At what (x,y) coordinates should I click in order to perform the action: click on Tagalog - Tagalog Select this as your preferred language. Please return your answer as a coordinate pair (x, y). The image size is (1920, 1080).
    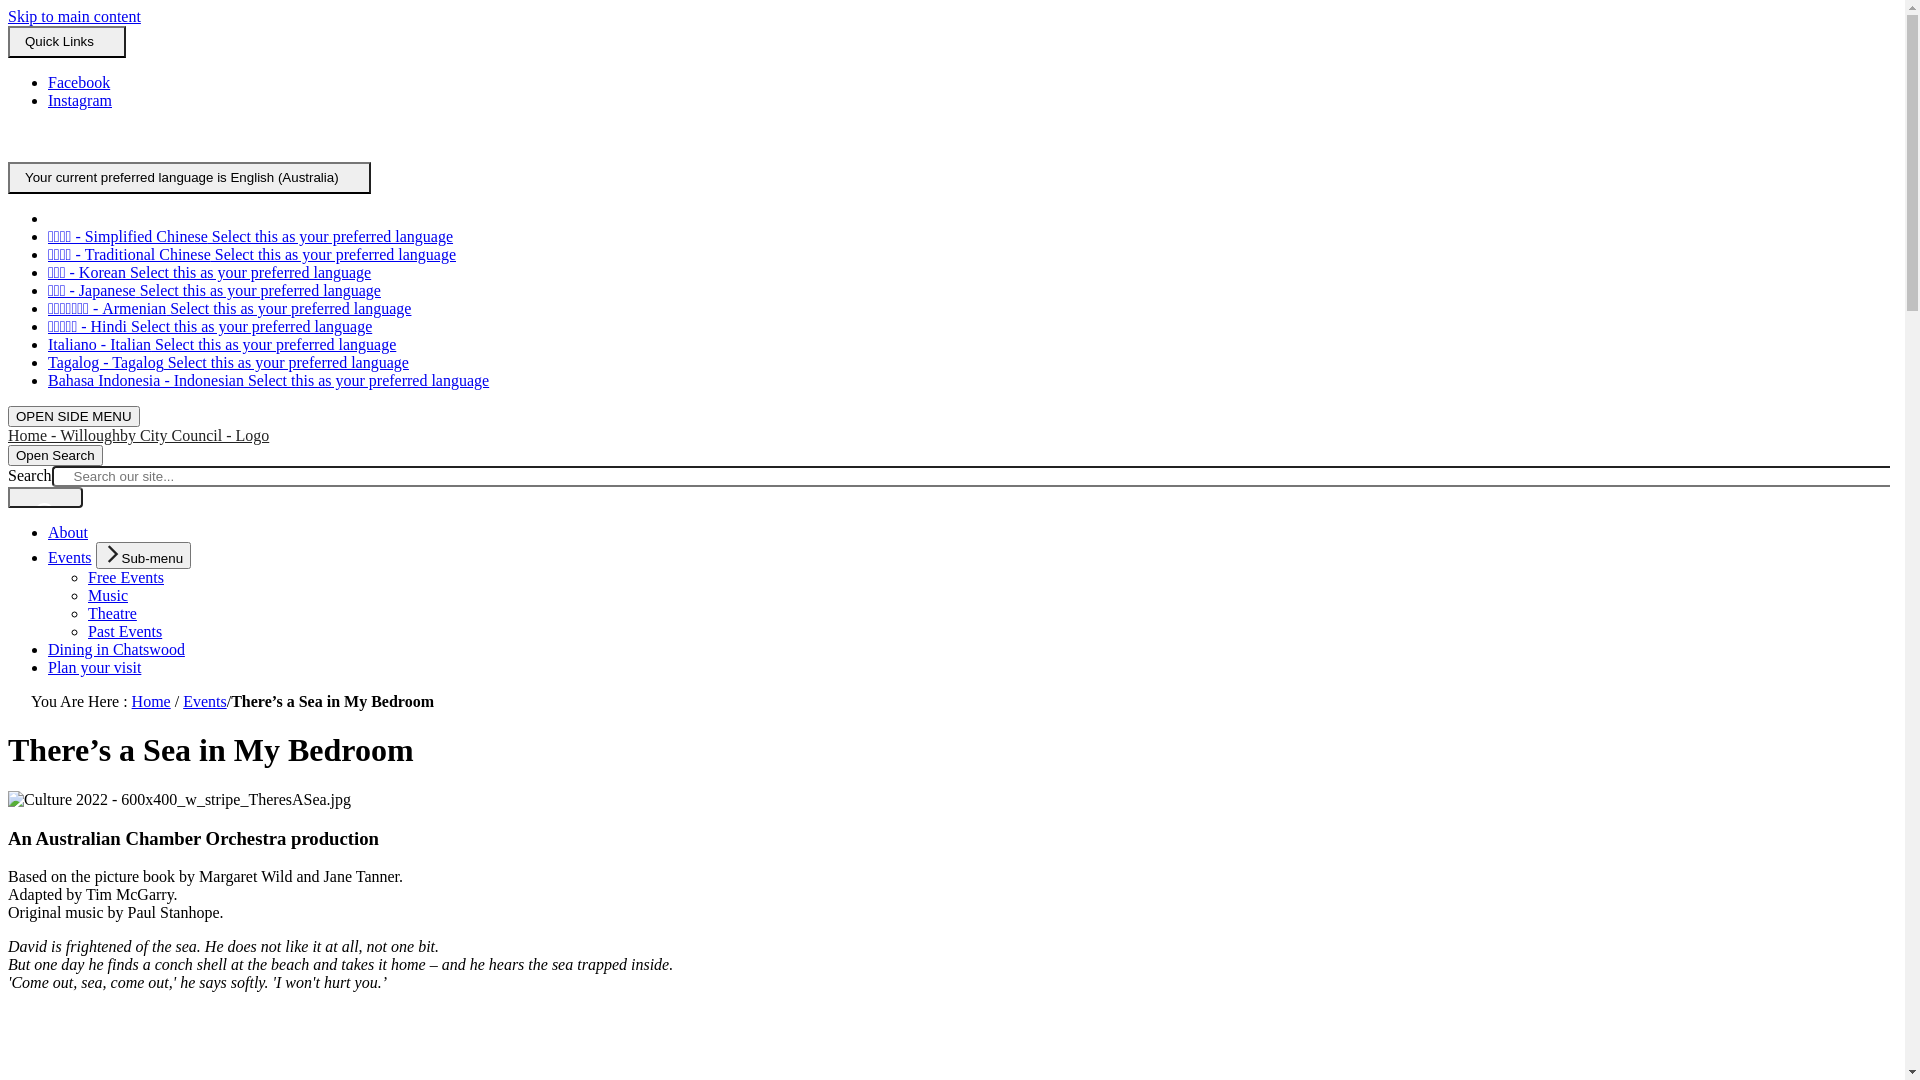
    Looking at the image, I should click on (1170, 152).